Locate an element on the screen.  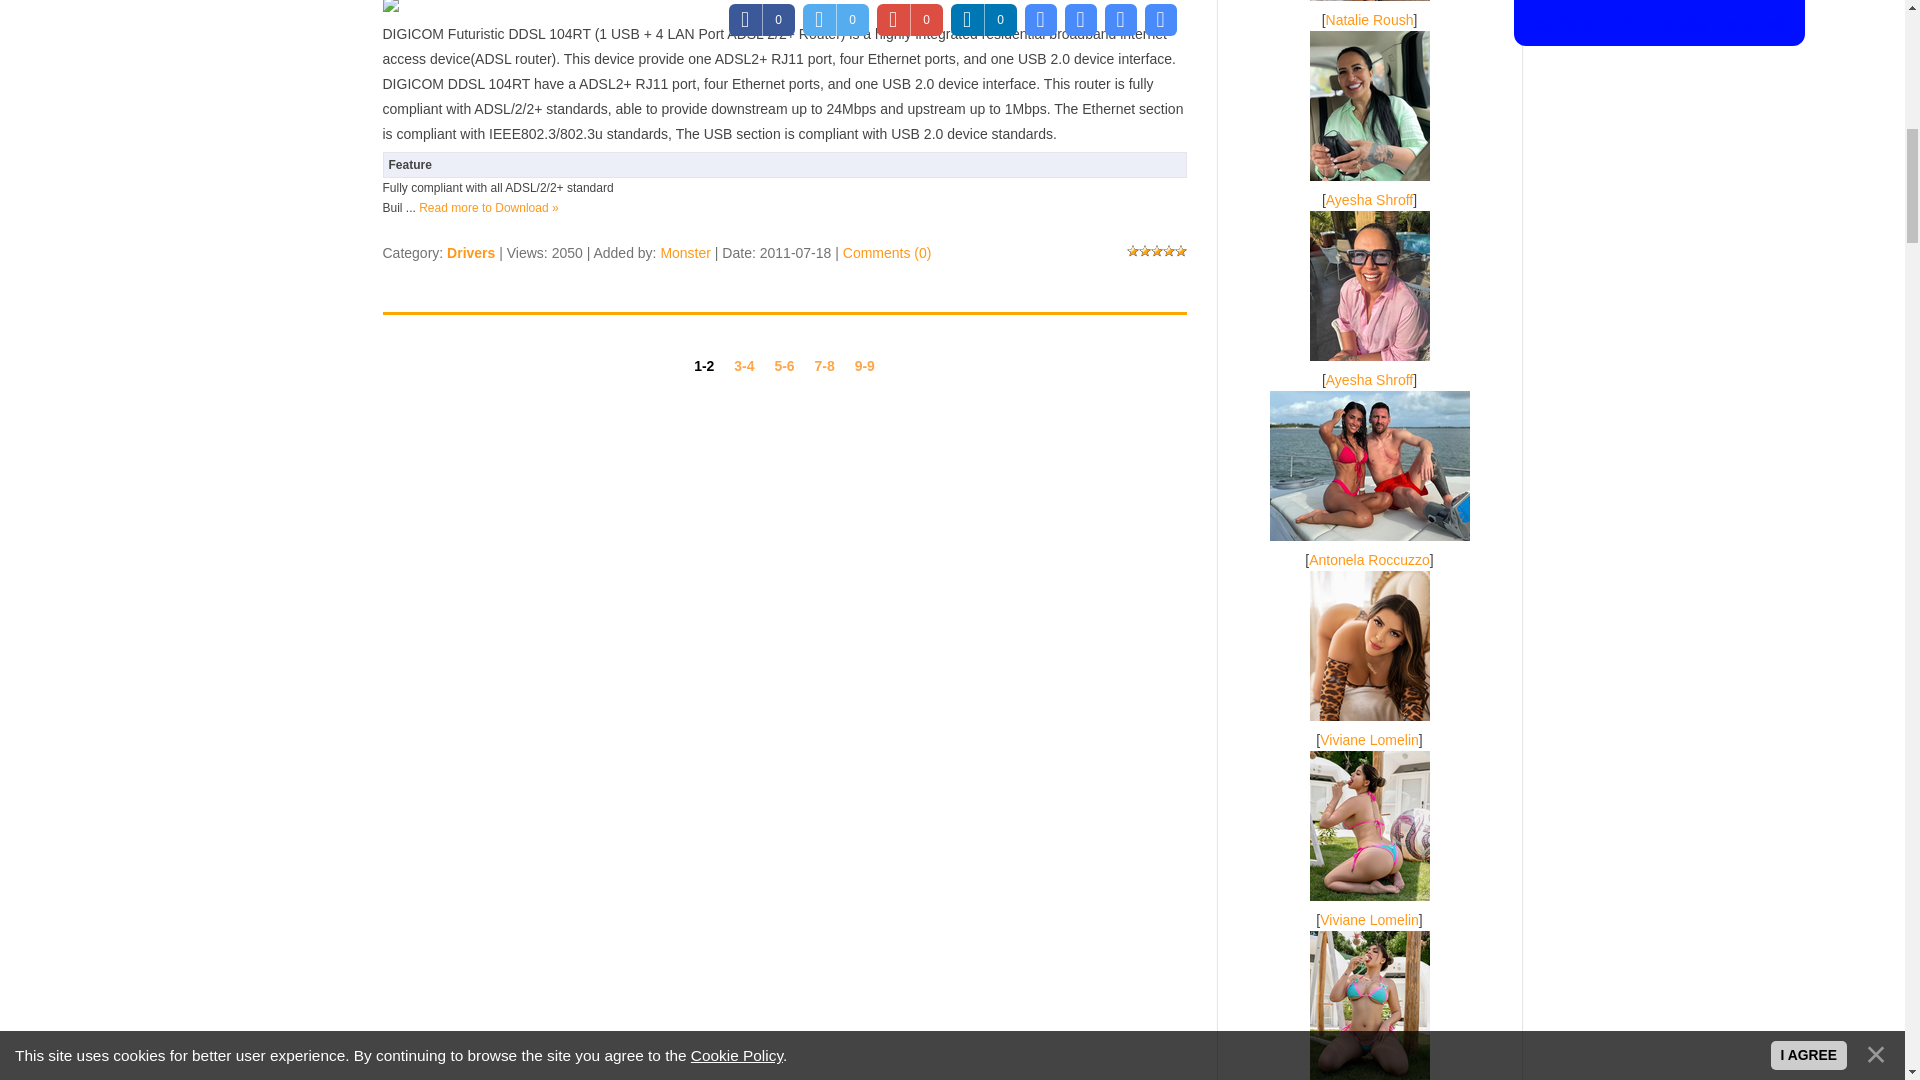
5-6 is located at coordinates (784, 364).